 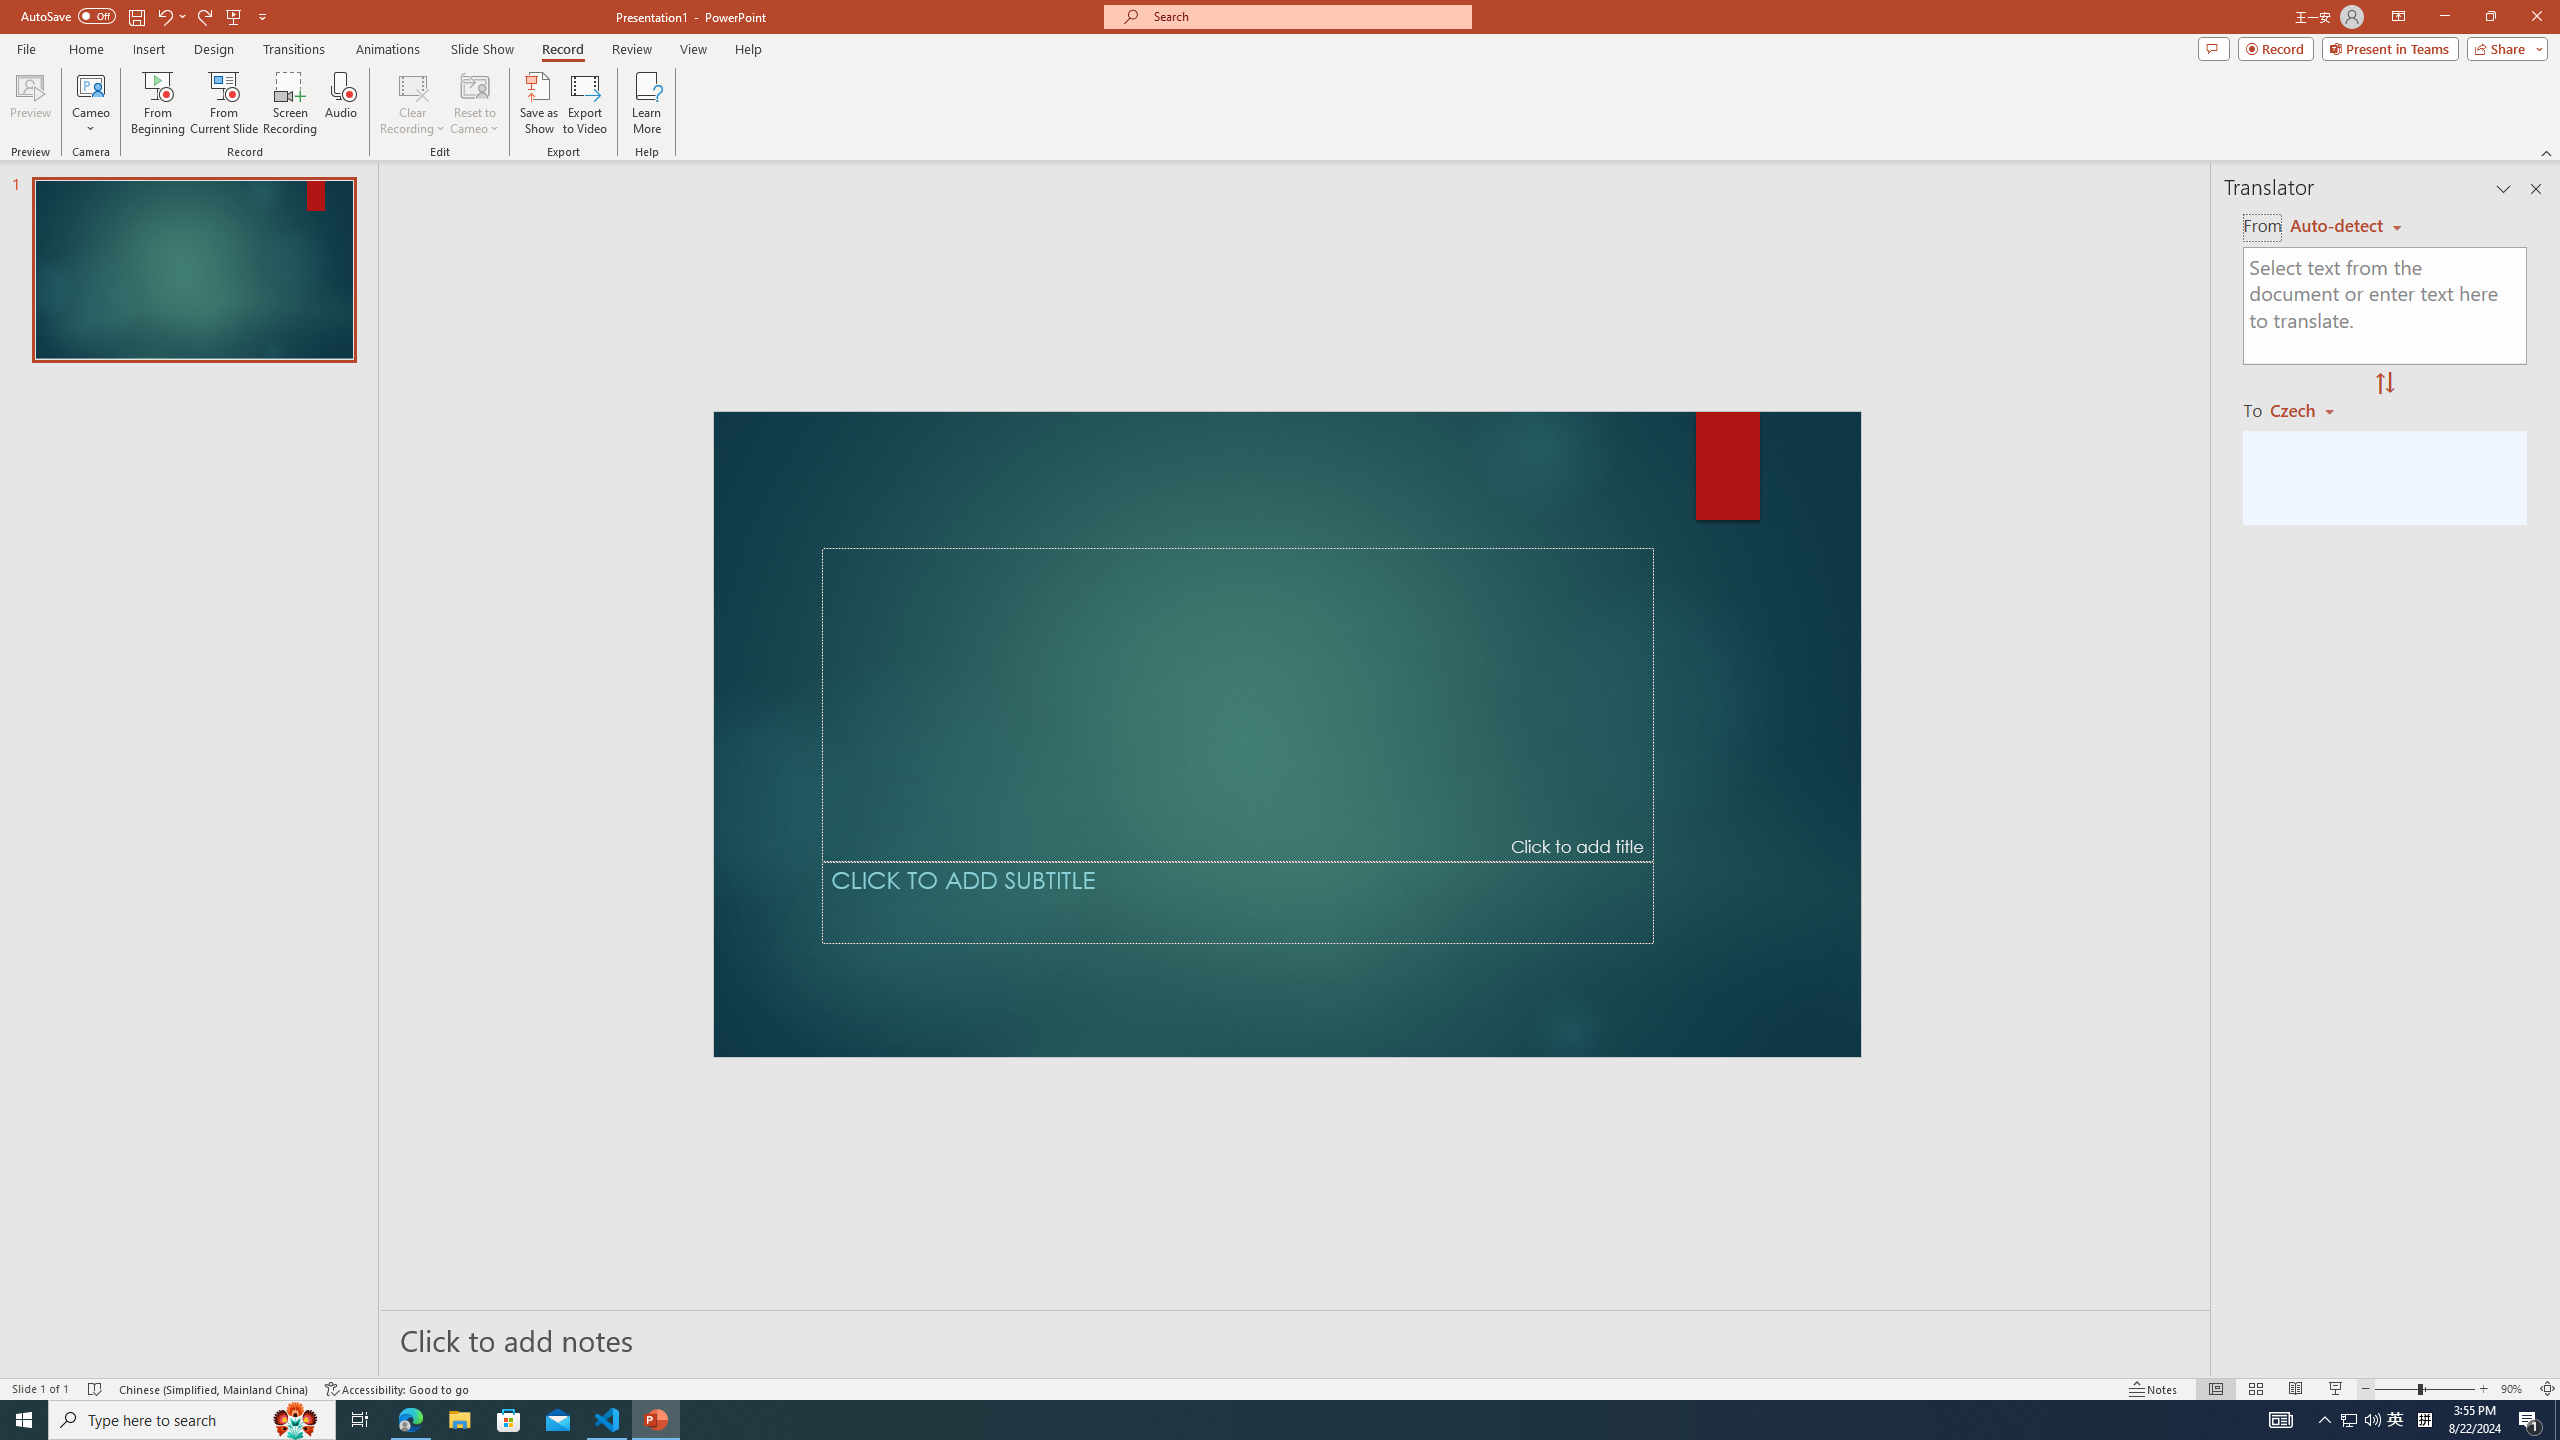 I want to click on Audio, so click(x=340, y=103).